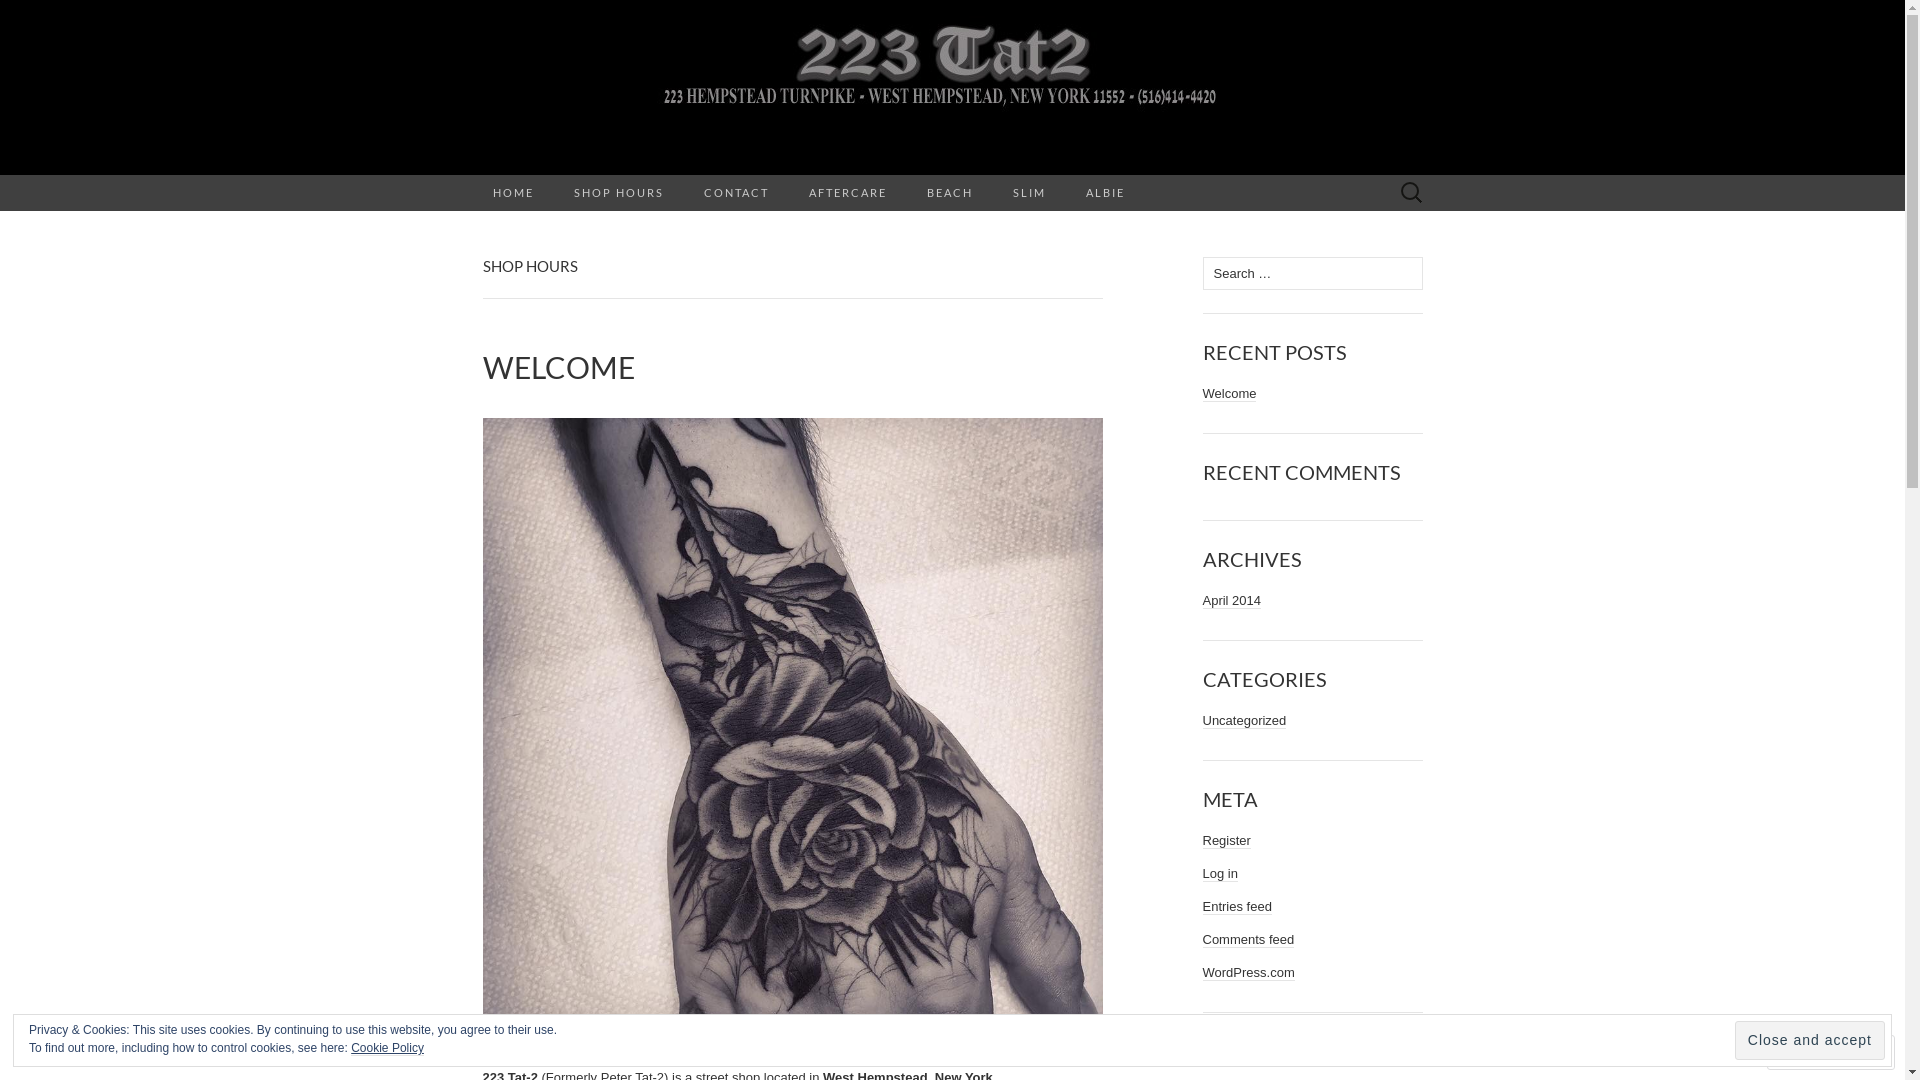 The width and height of the screenshot is (1920, 1080). What do you see at coordinates (1244, 721) in the screenshot?
I see `Uncategorized` at bounding box center [1244, 721].